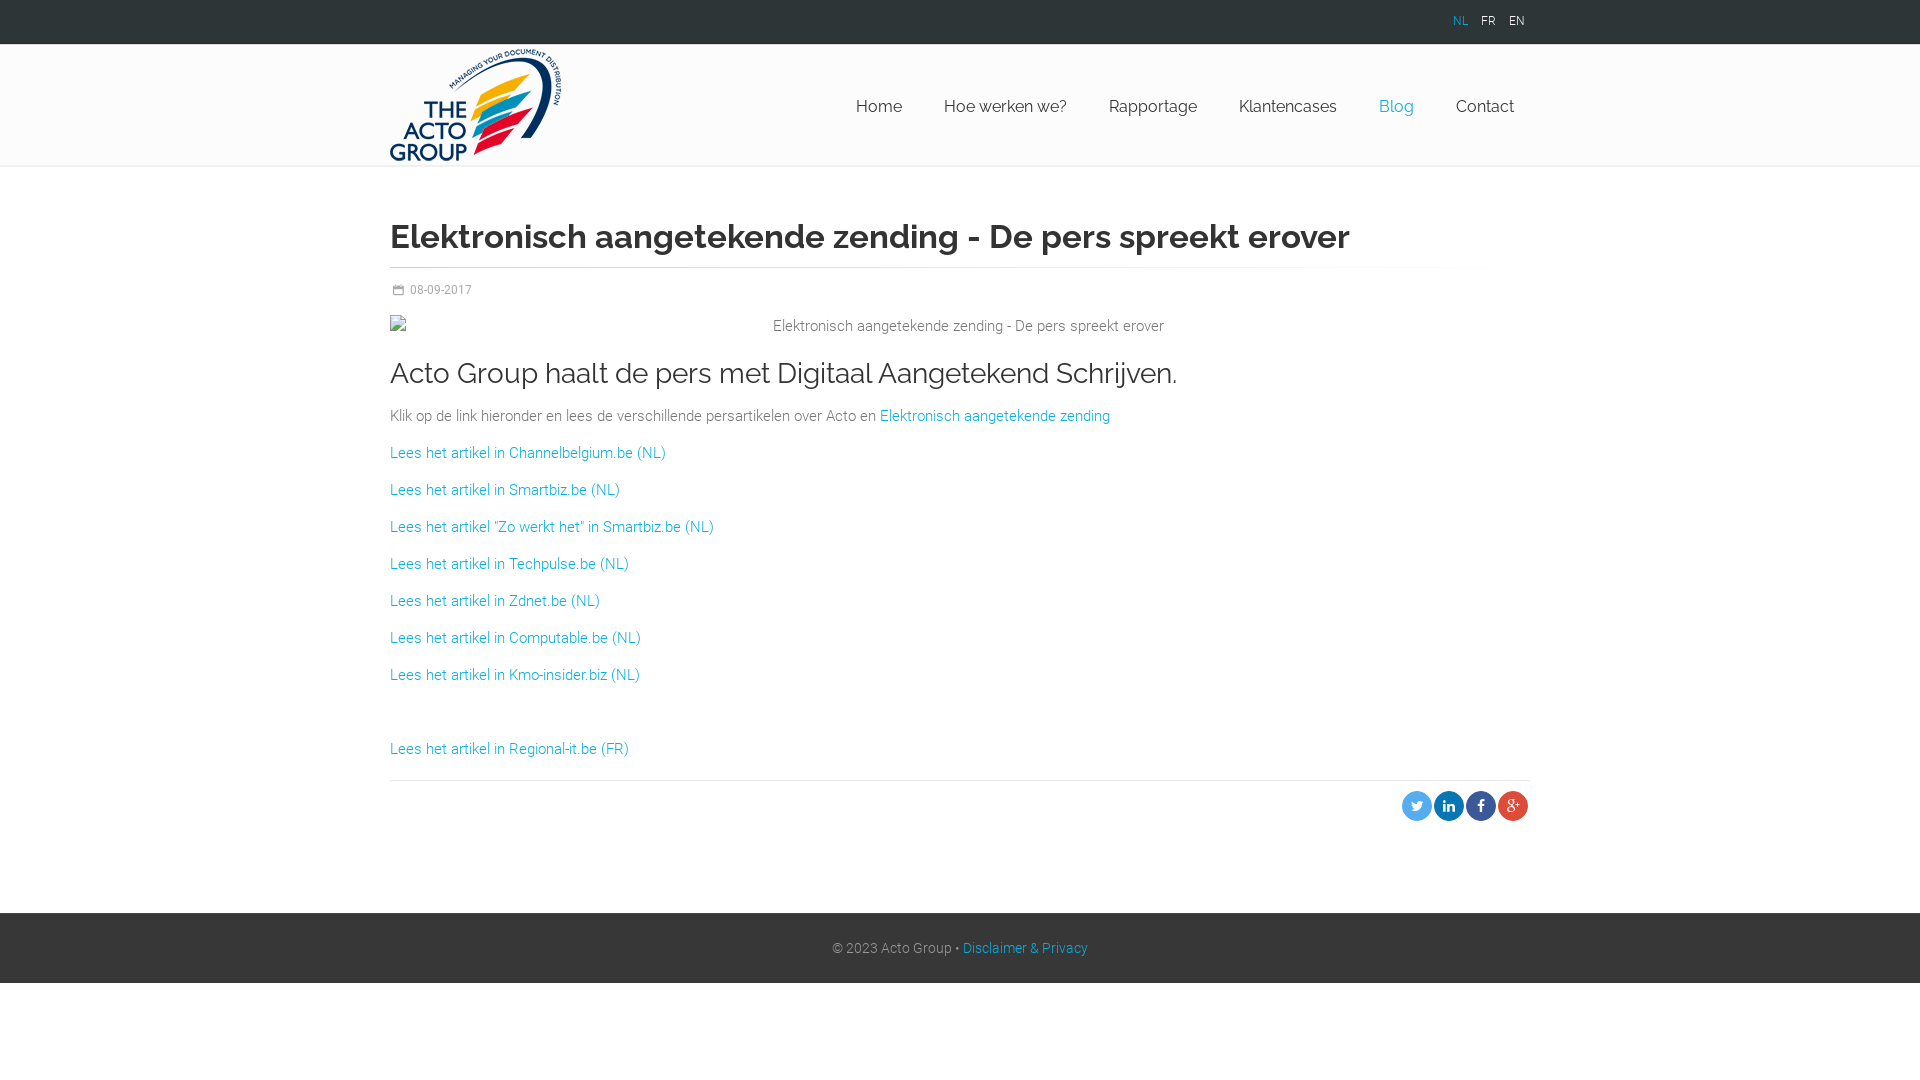 The image size is (1920, 1080). What do you see at coordinates (510, 564) in the screenshot?
I see `Lees het artikel in Techpulse.be (NL)` at bounding box center [510, 564].